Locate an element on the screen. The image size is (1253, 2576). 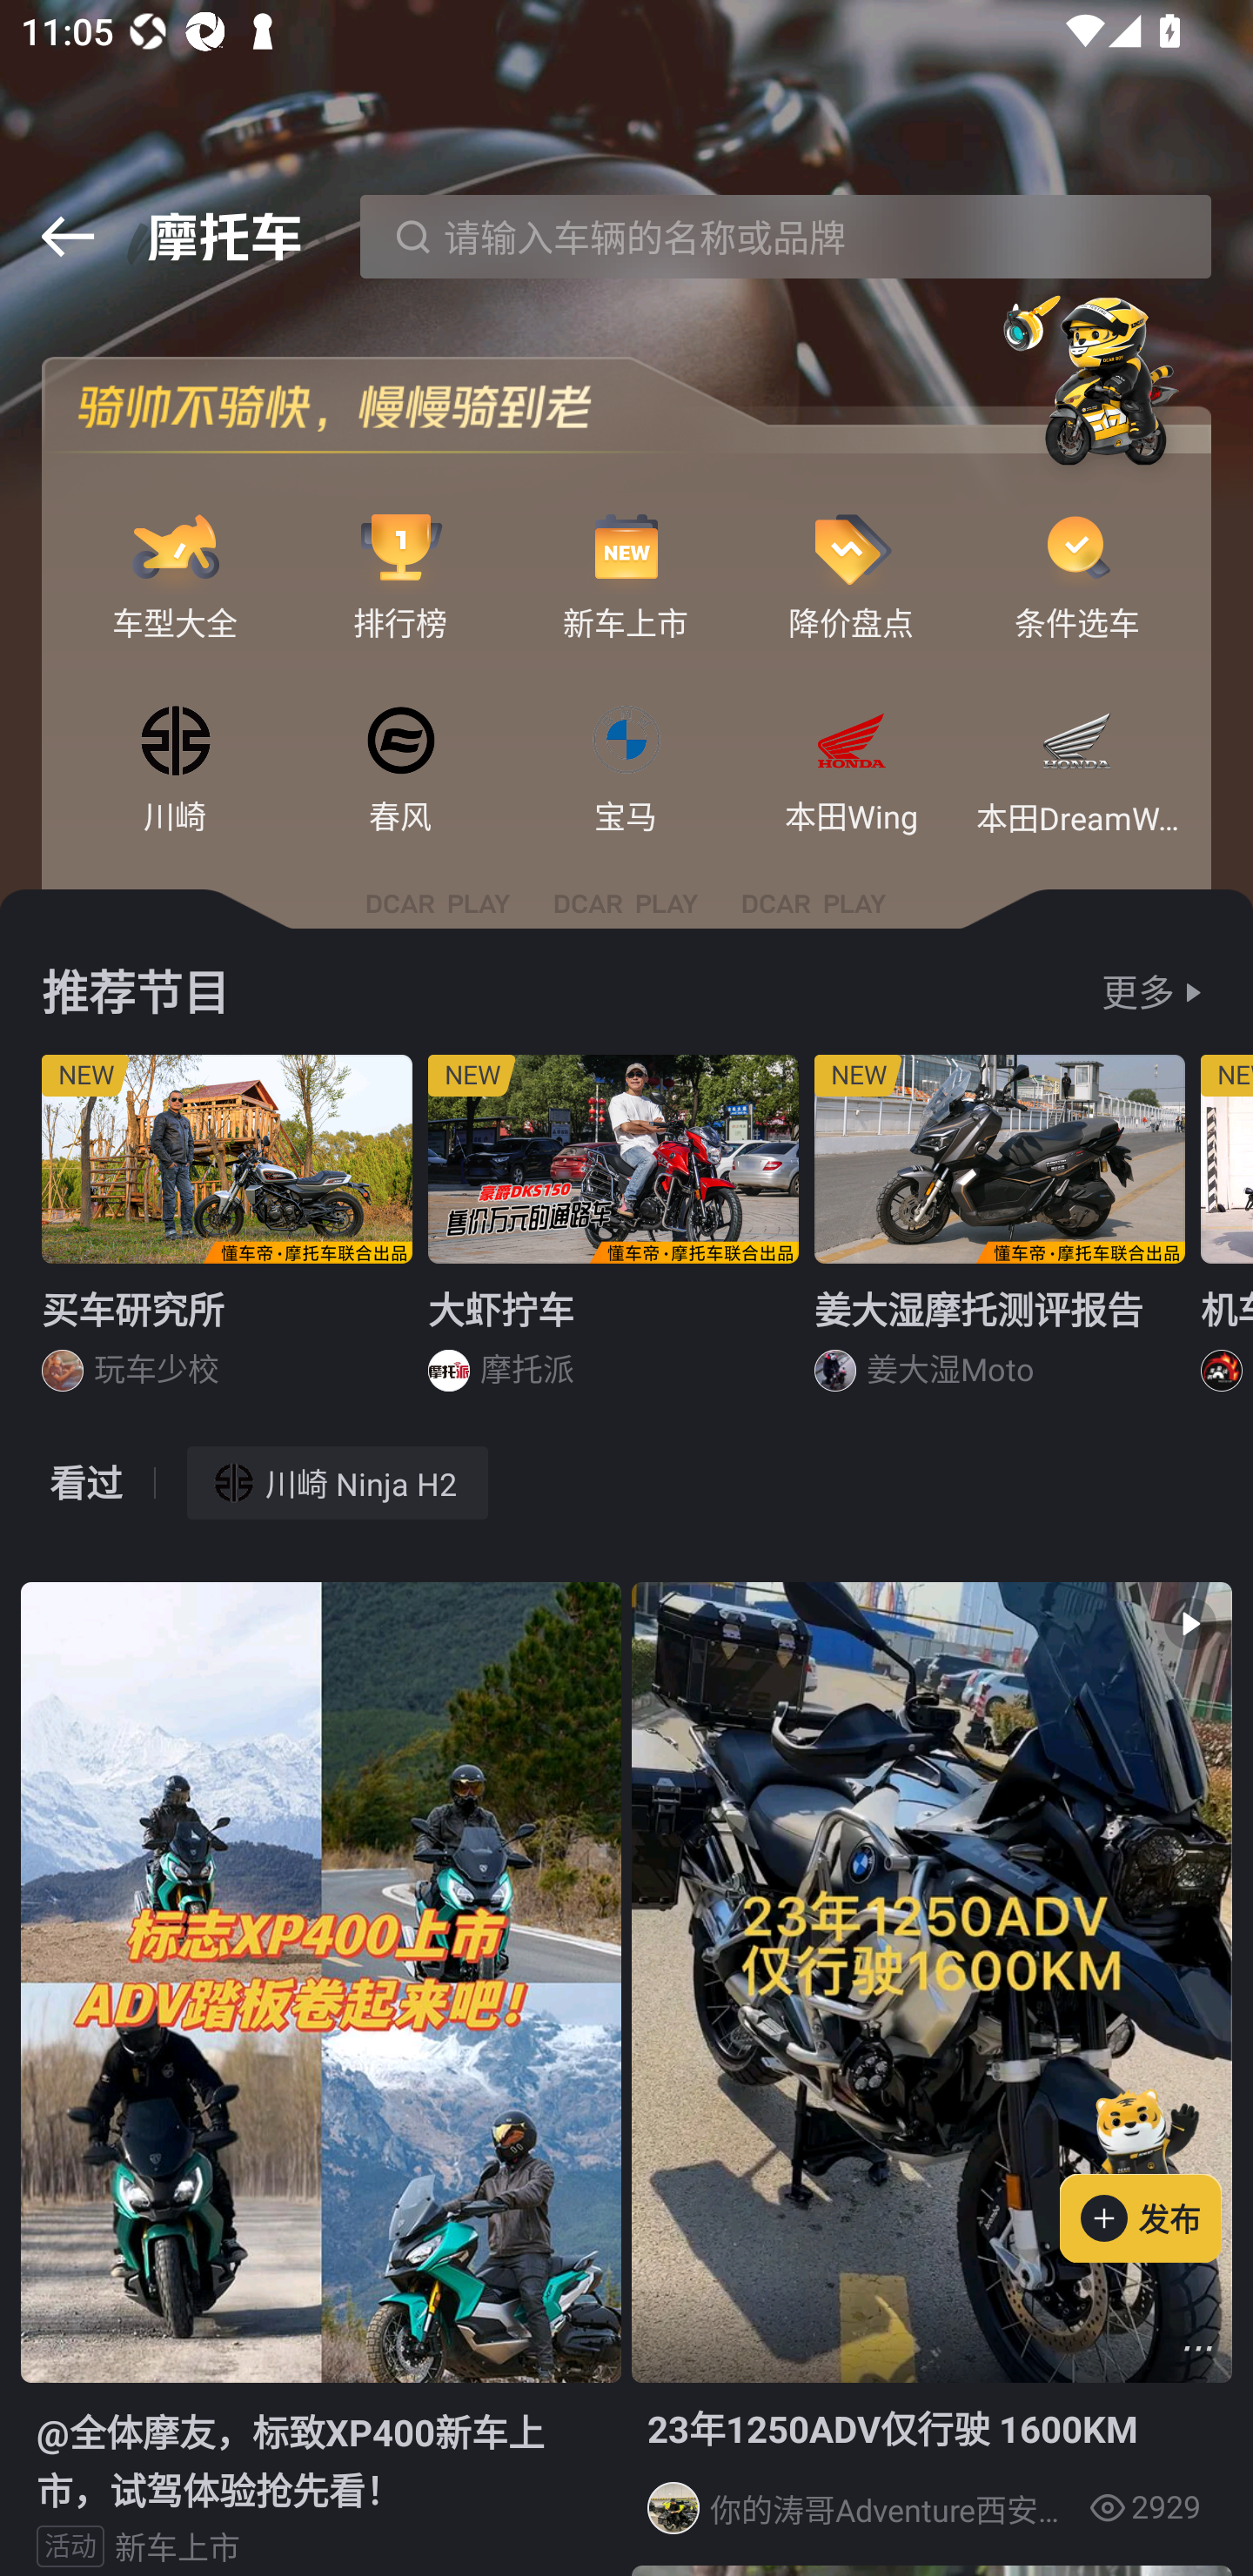
排行榜 is located at coordinates (400, 549).